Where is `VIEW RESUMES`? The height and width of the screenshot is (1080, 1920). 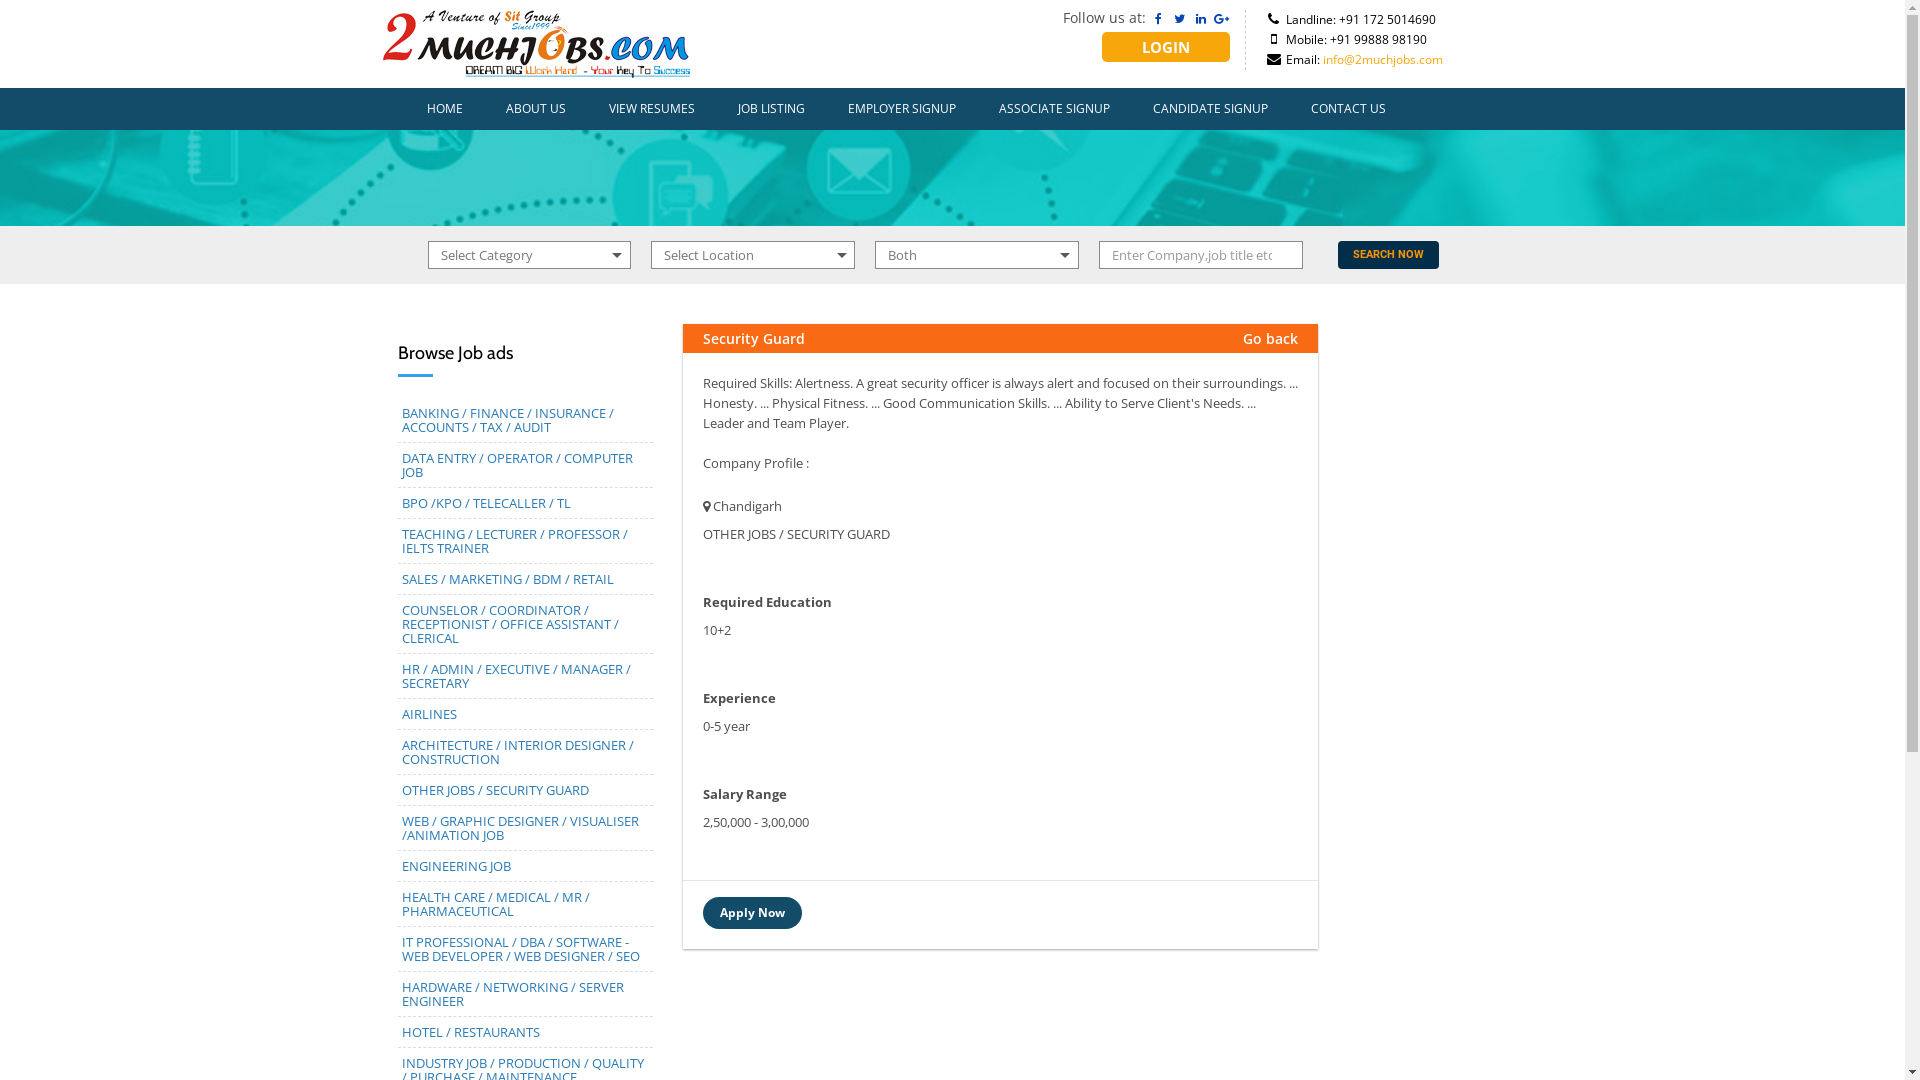 VIEW RESUMES is located at coordinates (651, 109).